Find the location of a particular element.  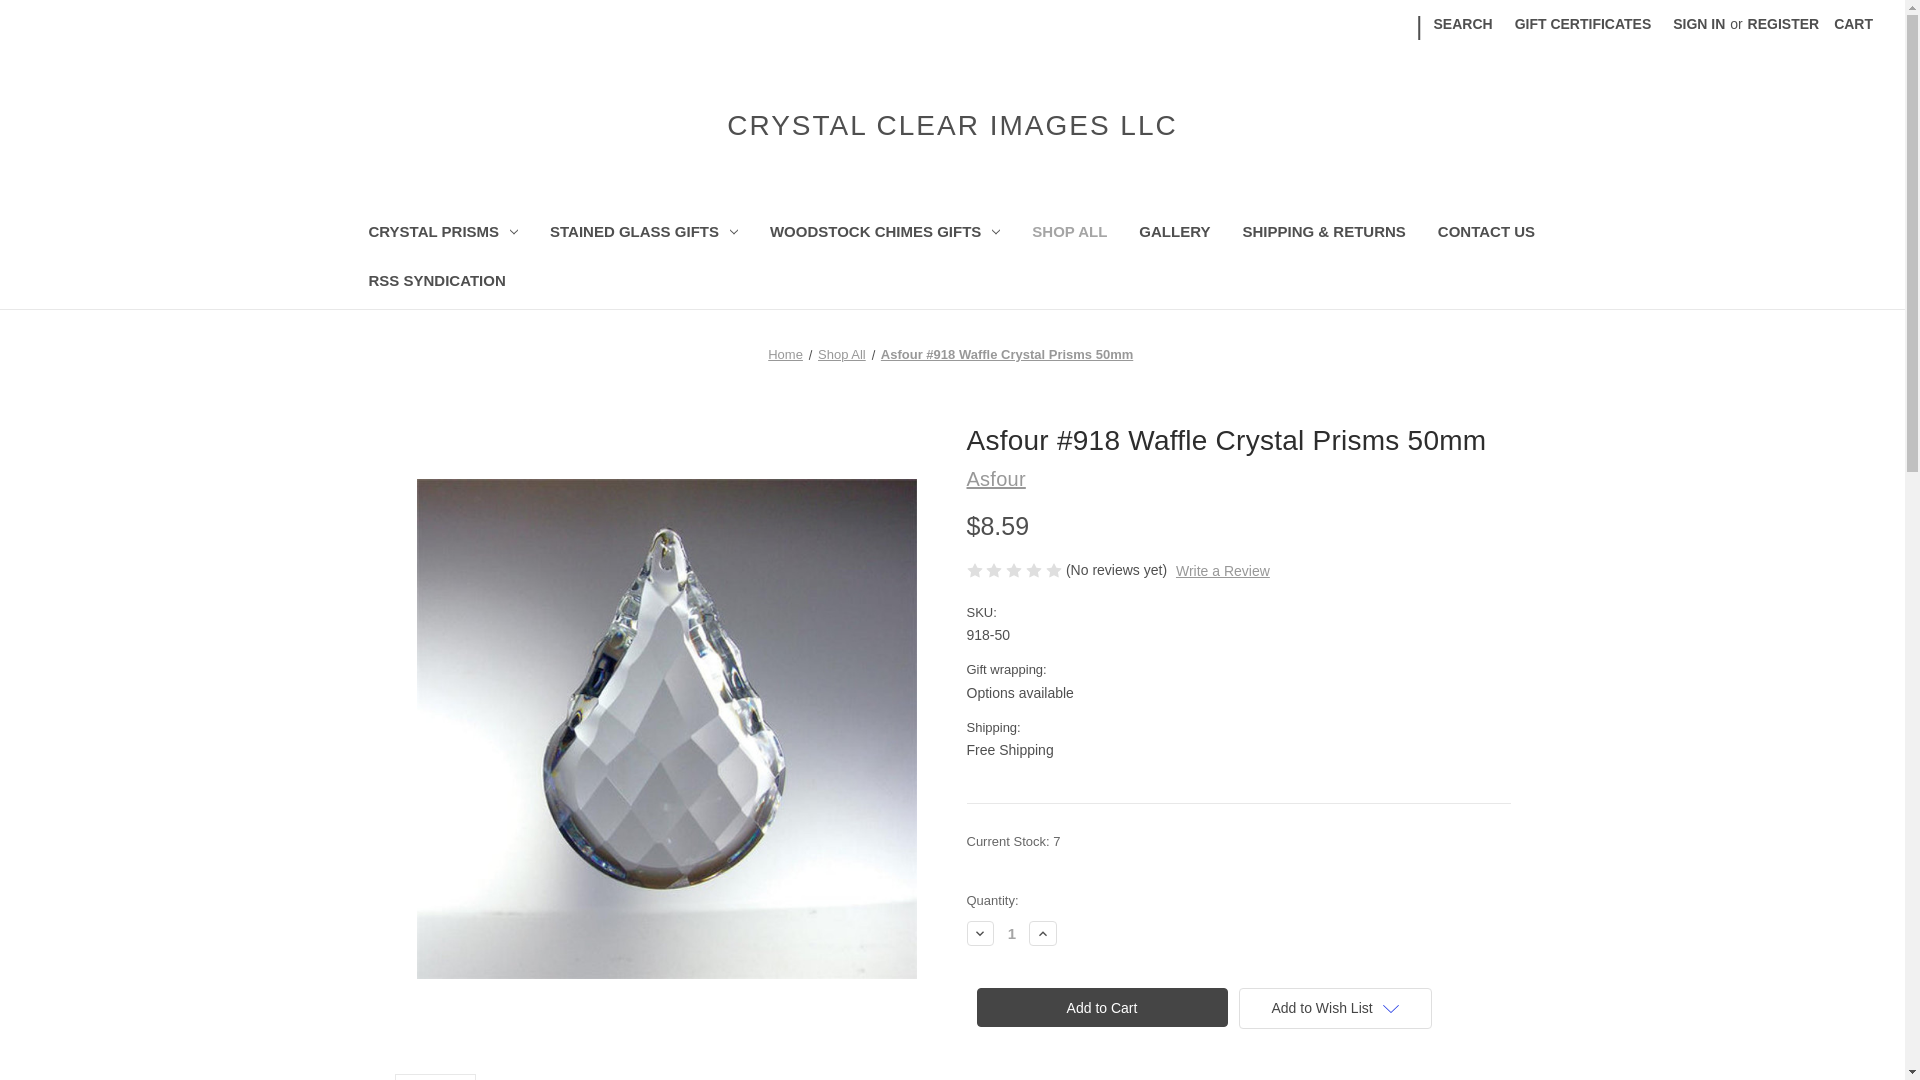

Write a Review is located at coordinates (1222, 571).